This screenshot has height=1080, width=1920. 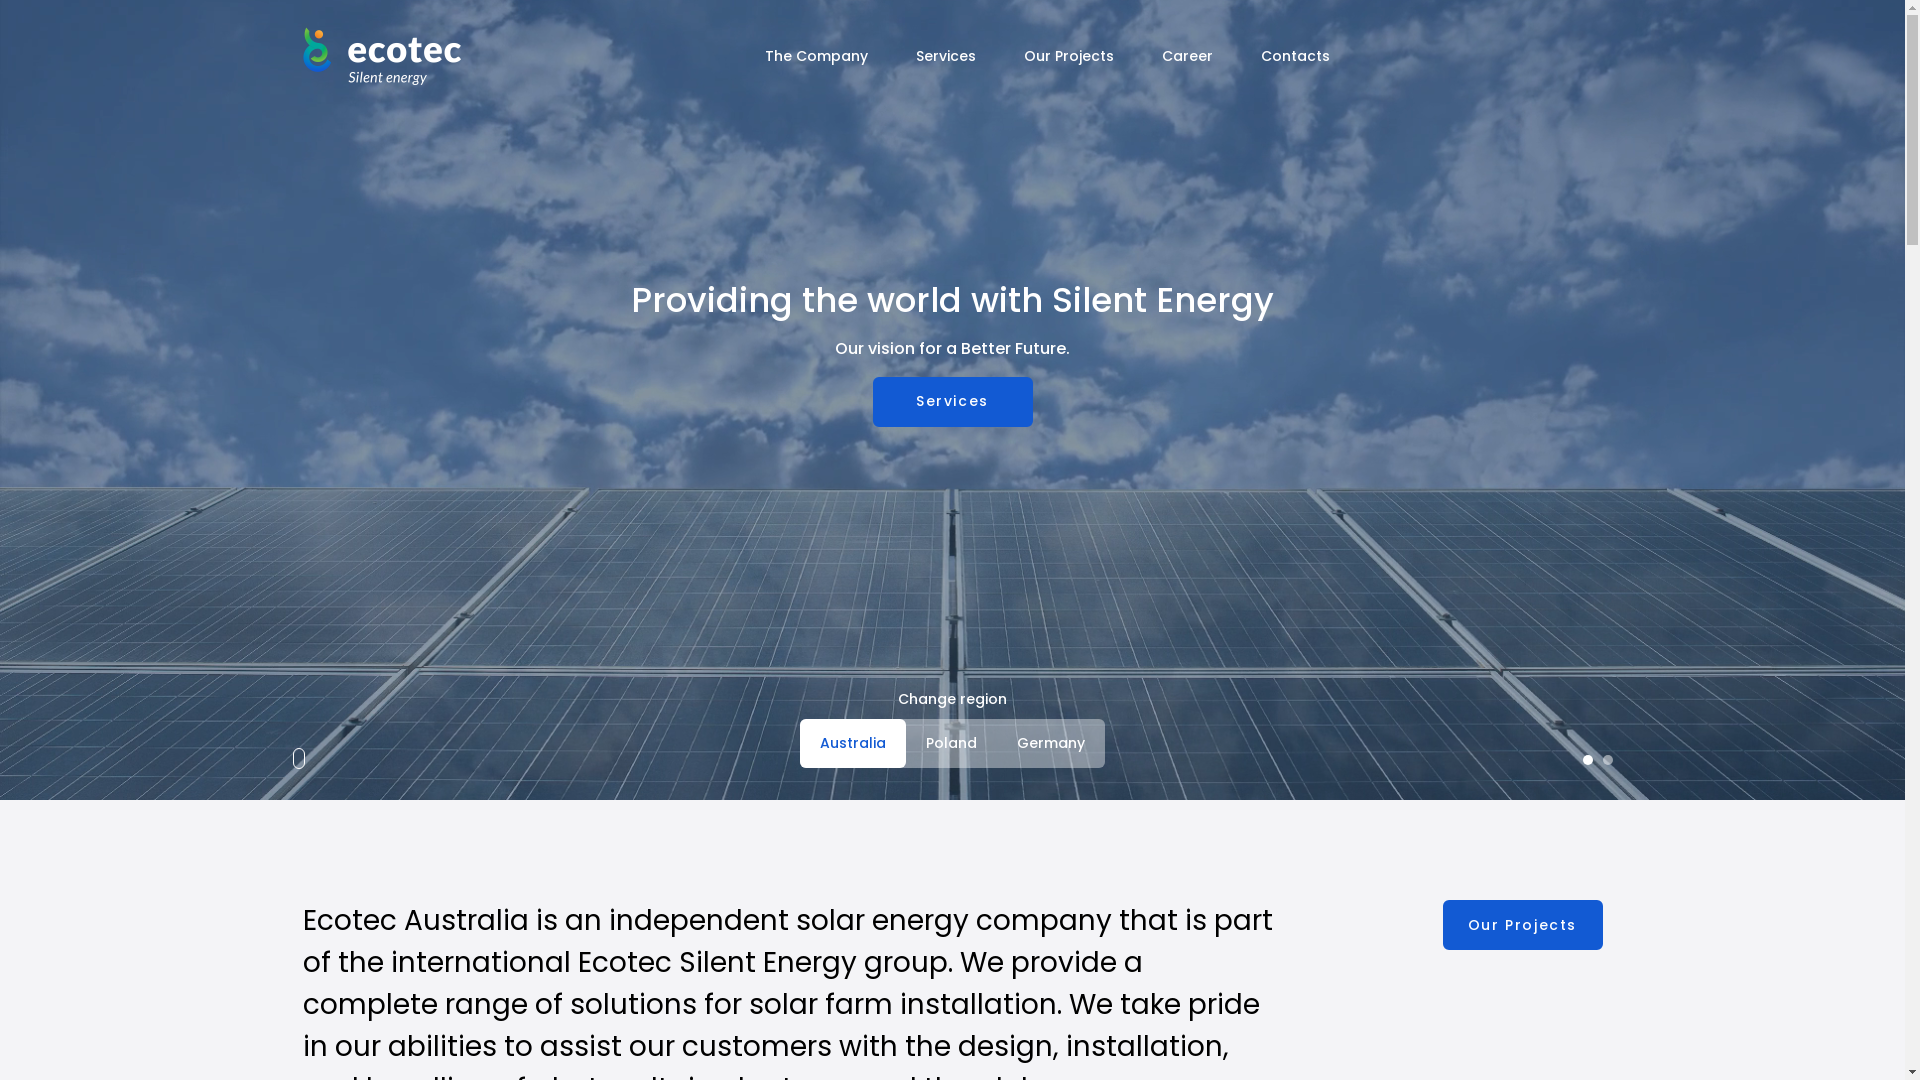 What do you see at coordinates (1296, 56) in the screenshot?
I see `Contacts` at bounding box center [1296, 56].